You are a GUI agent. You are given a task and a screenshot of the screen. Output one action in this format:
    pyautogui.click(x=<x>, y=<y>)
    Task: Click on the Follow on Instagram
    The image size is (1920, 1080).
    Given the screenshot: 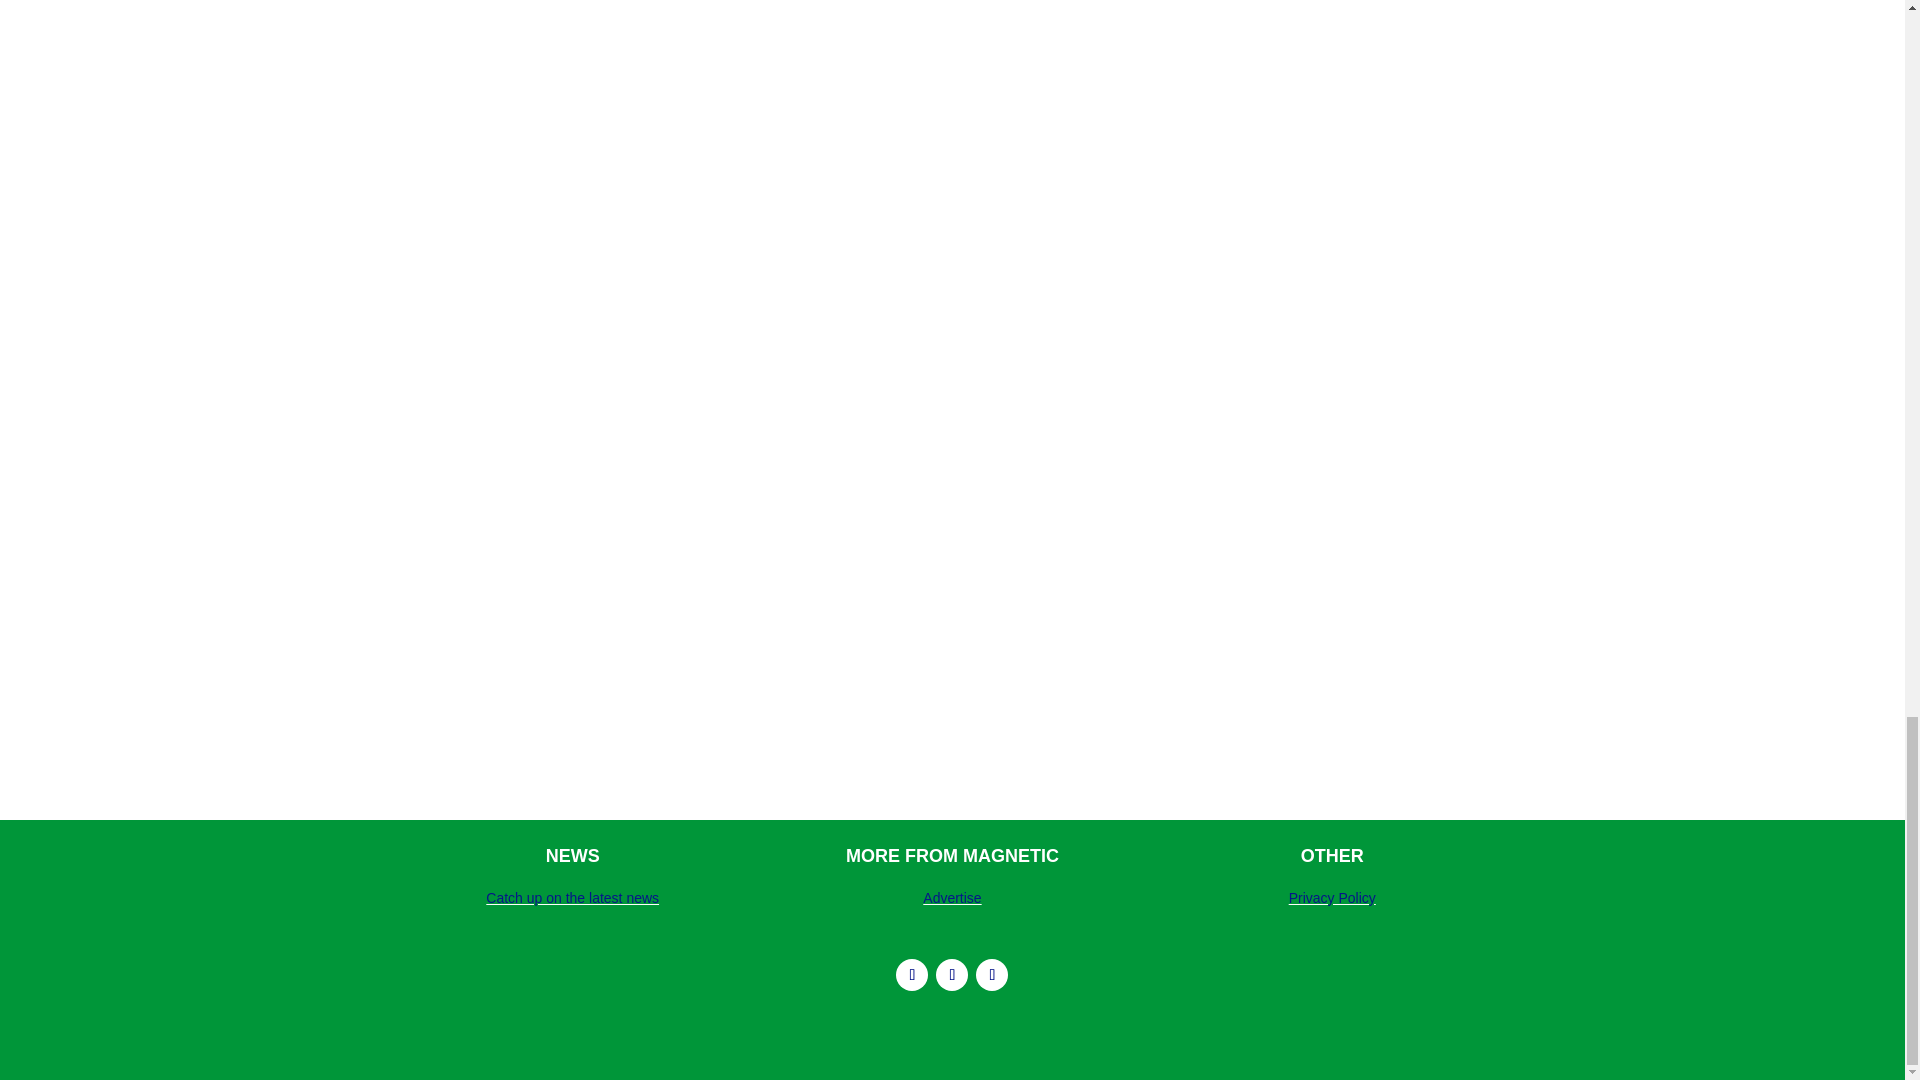 What is the action you would take?
    pyautogui.click(x=912, y=975)
    